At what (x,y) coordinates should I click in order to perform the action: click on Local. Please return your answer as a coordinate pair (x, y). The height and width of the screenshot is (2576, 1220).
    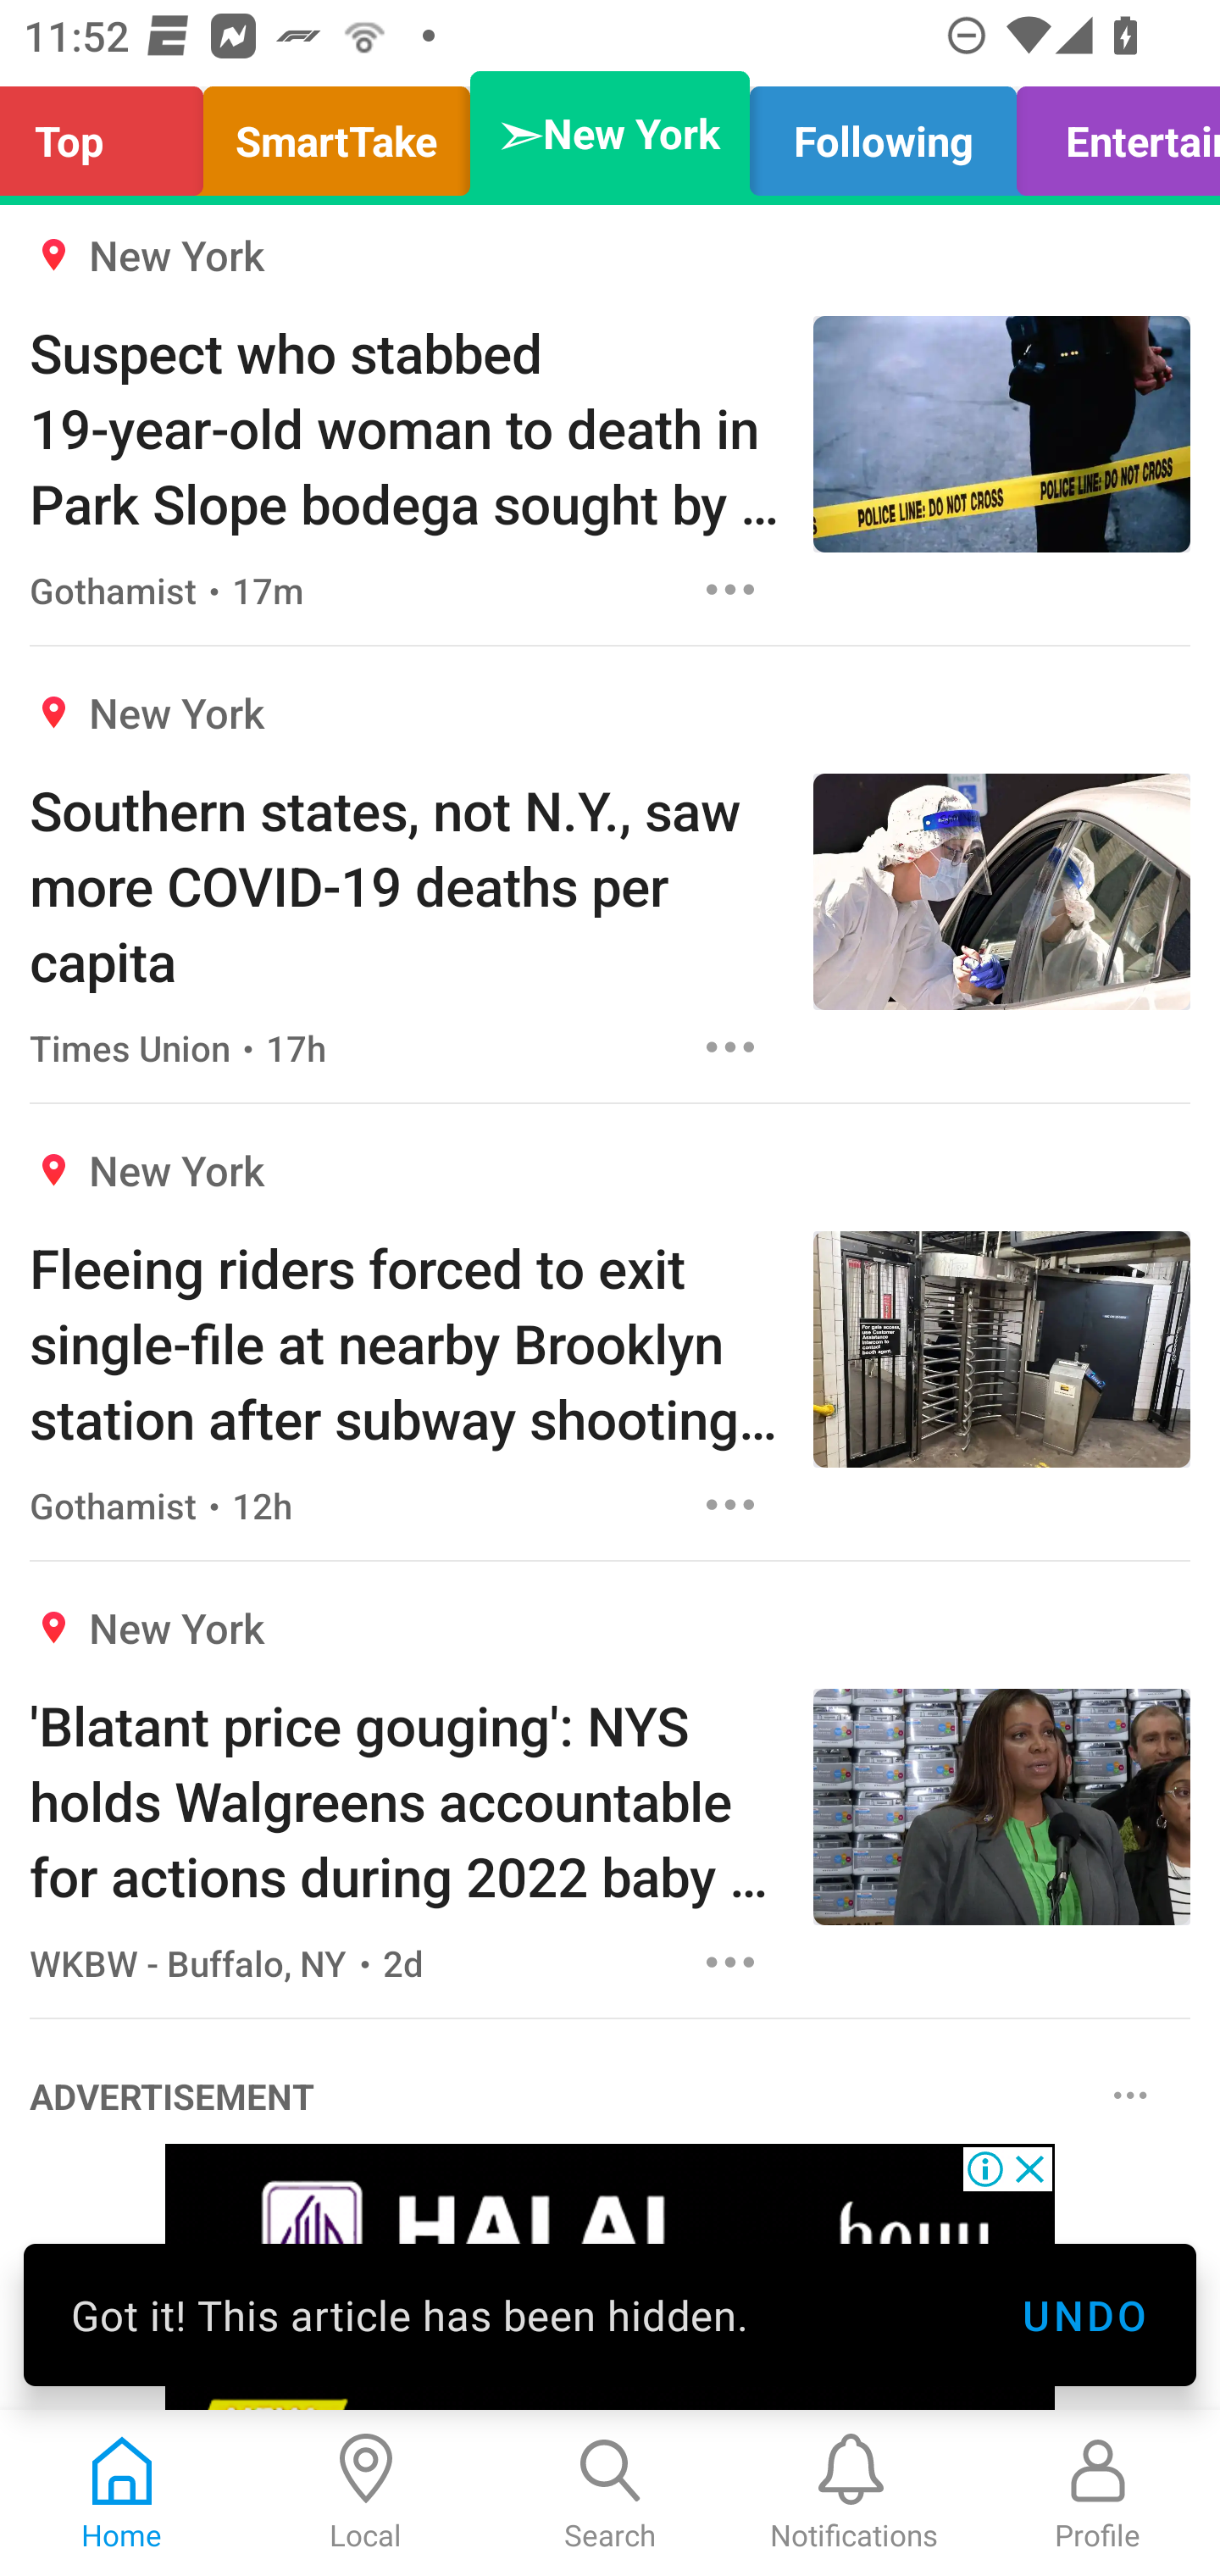
    Looking at the image, I should click on (366, 2493).